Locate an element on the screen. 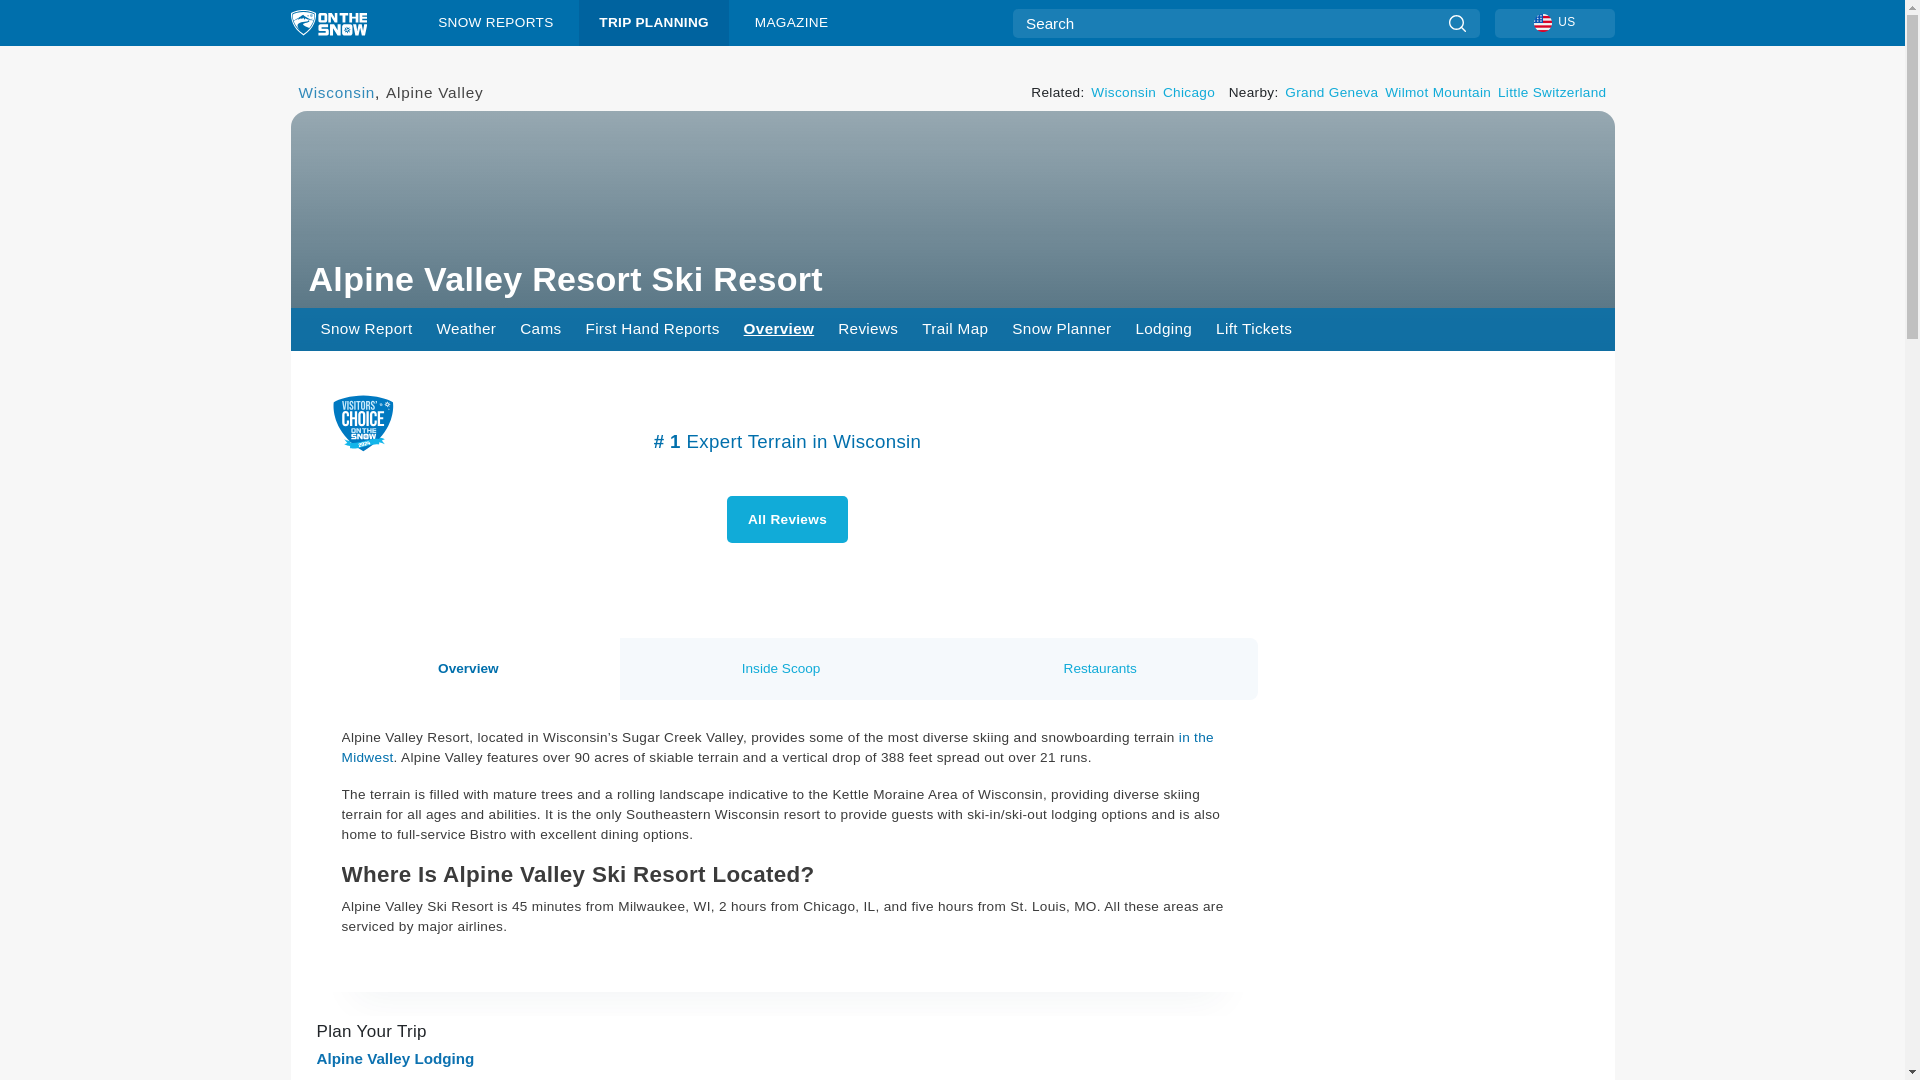 The width and height of the screenshot is (1920, 1080). All Reviews is located at coordinates (788, 519).